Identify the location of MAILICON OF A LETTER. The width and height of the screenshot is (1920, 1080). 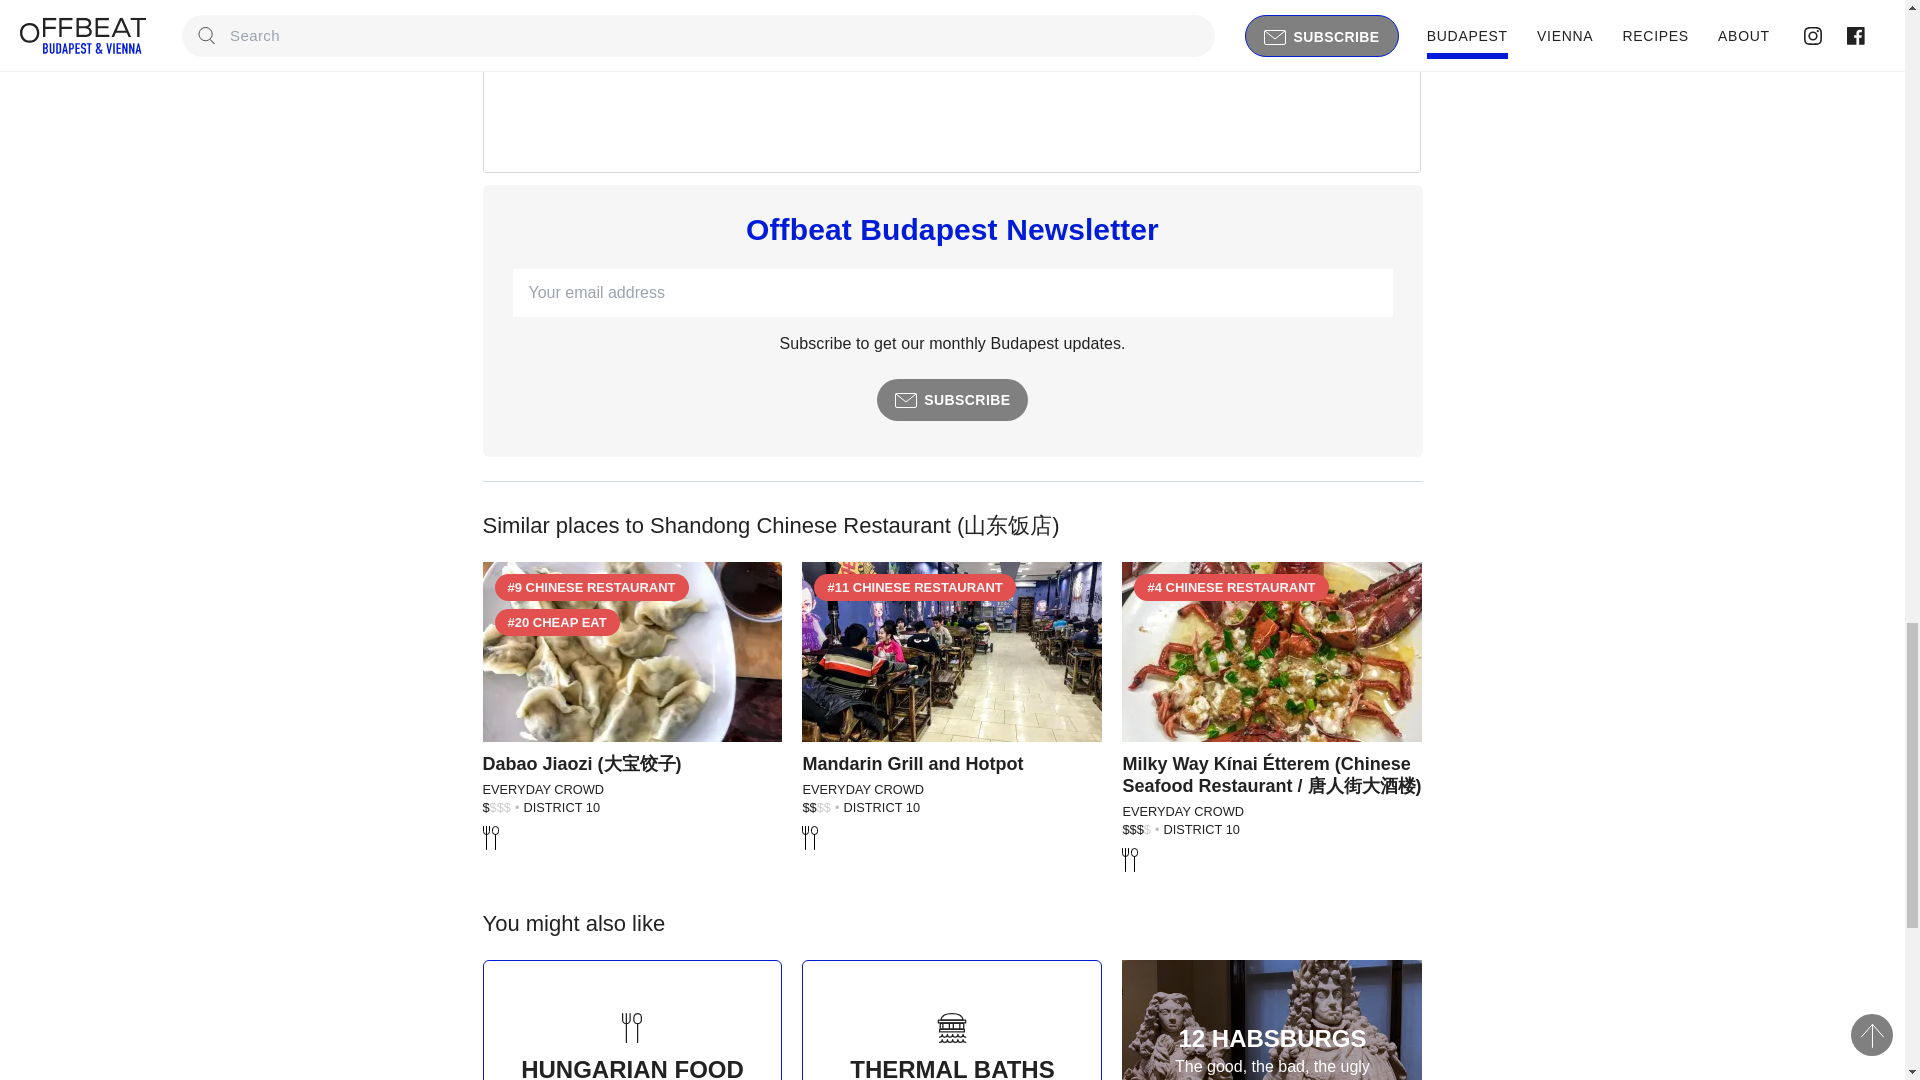
(906, 401).